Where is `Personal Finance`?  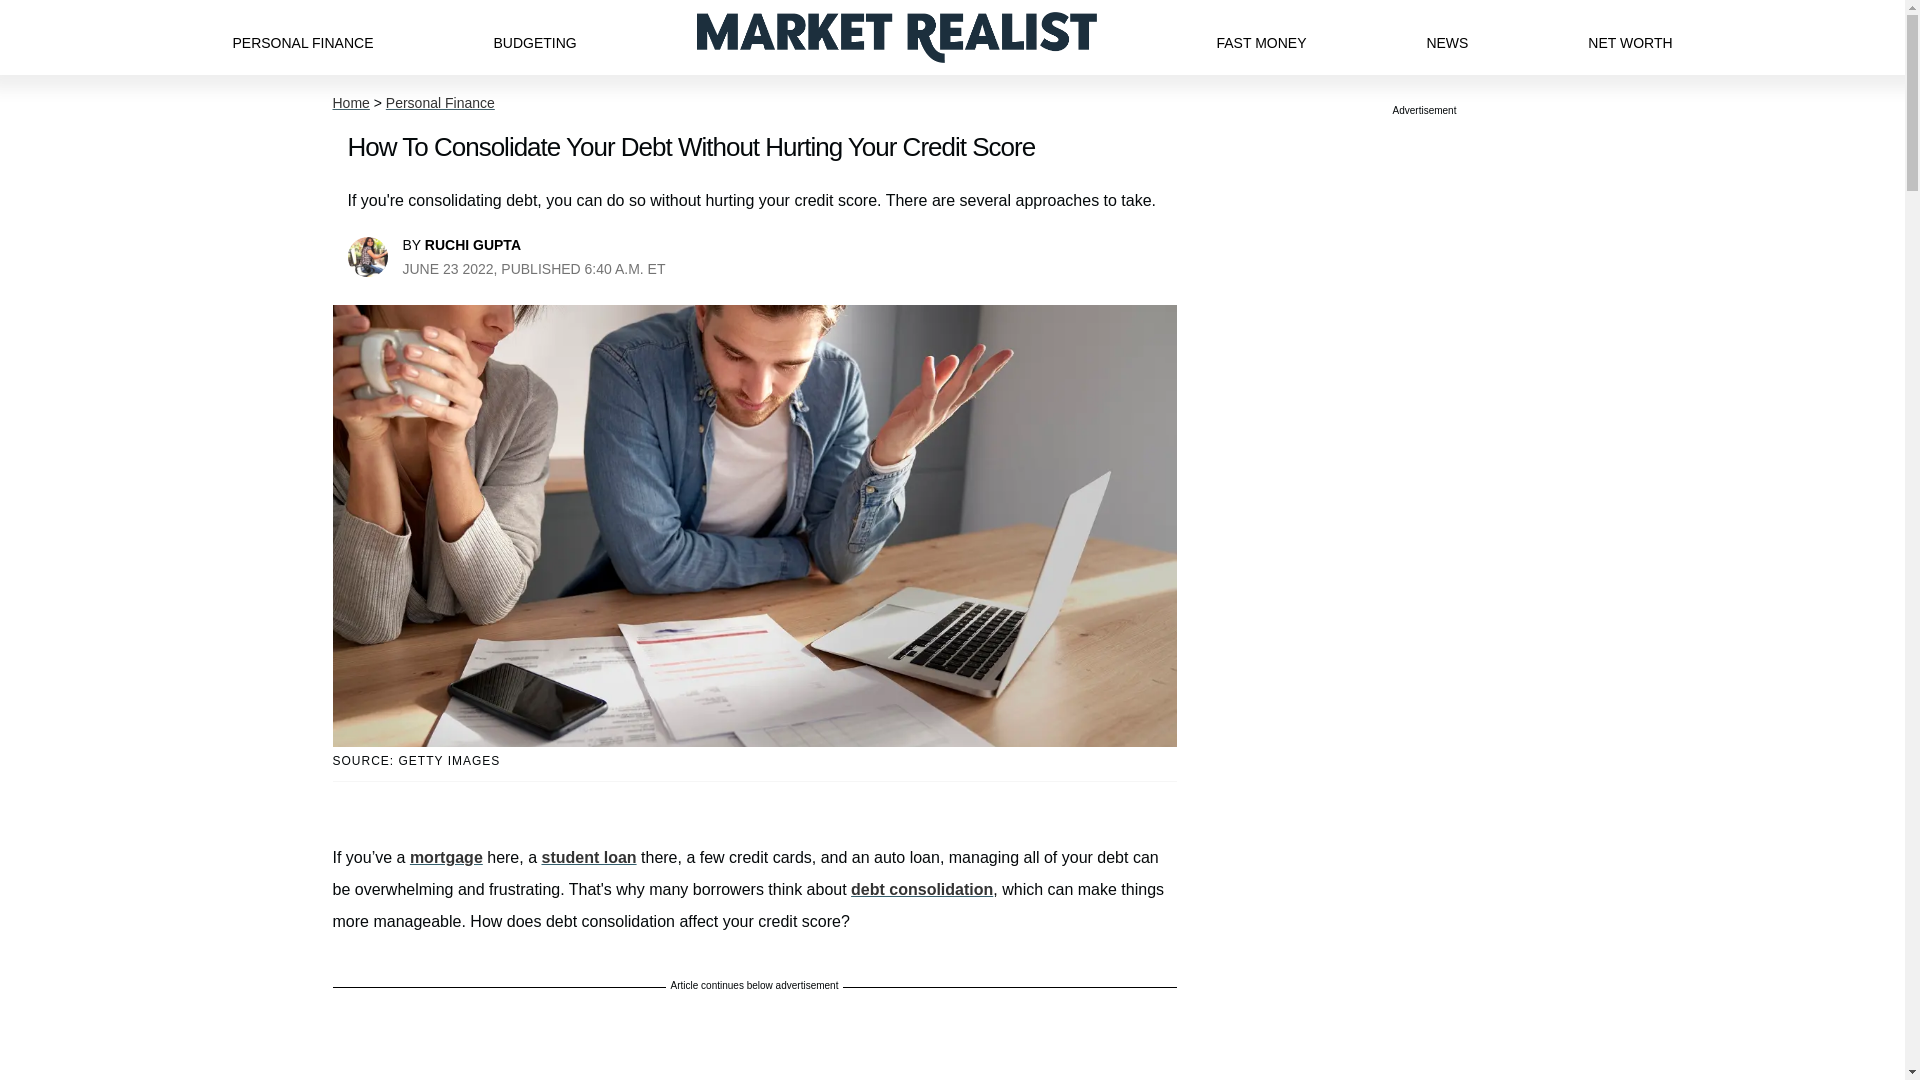
Personal Finance is located at coordinates (440, 103).